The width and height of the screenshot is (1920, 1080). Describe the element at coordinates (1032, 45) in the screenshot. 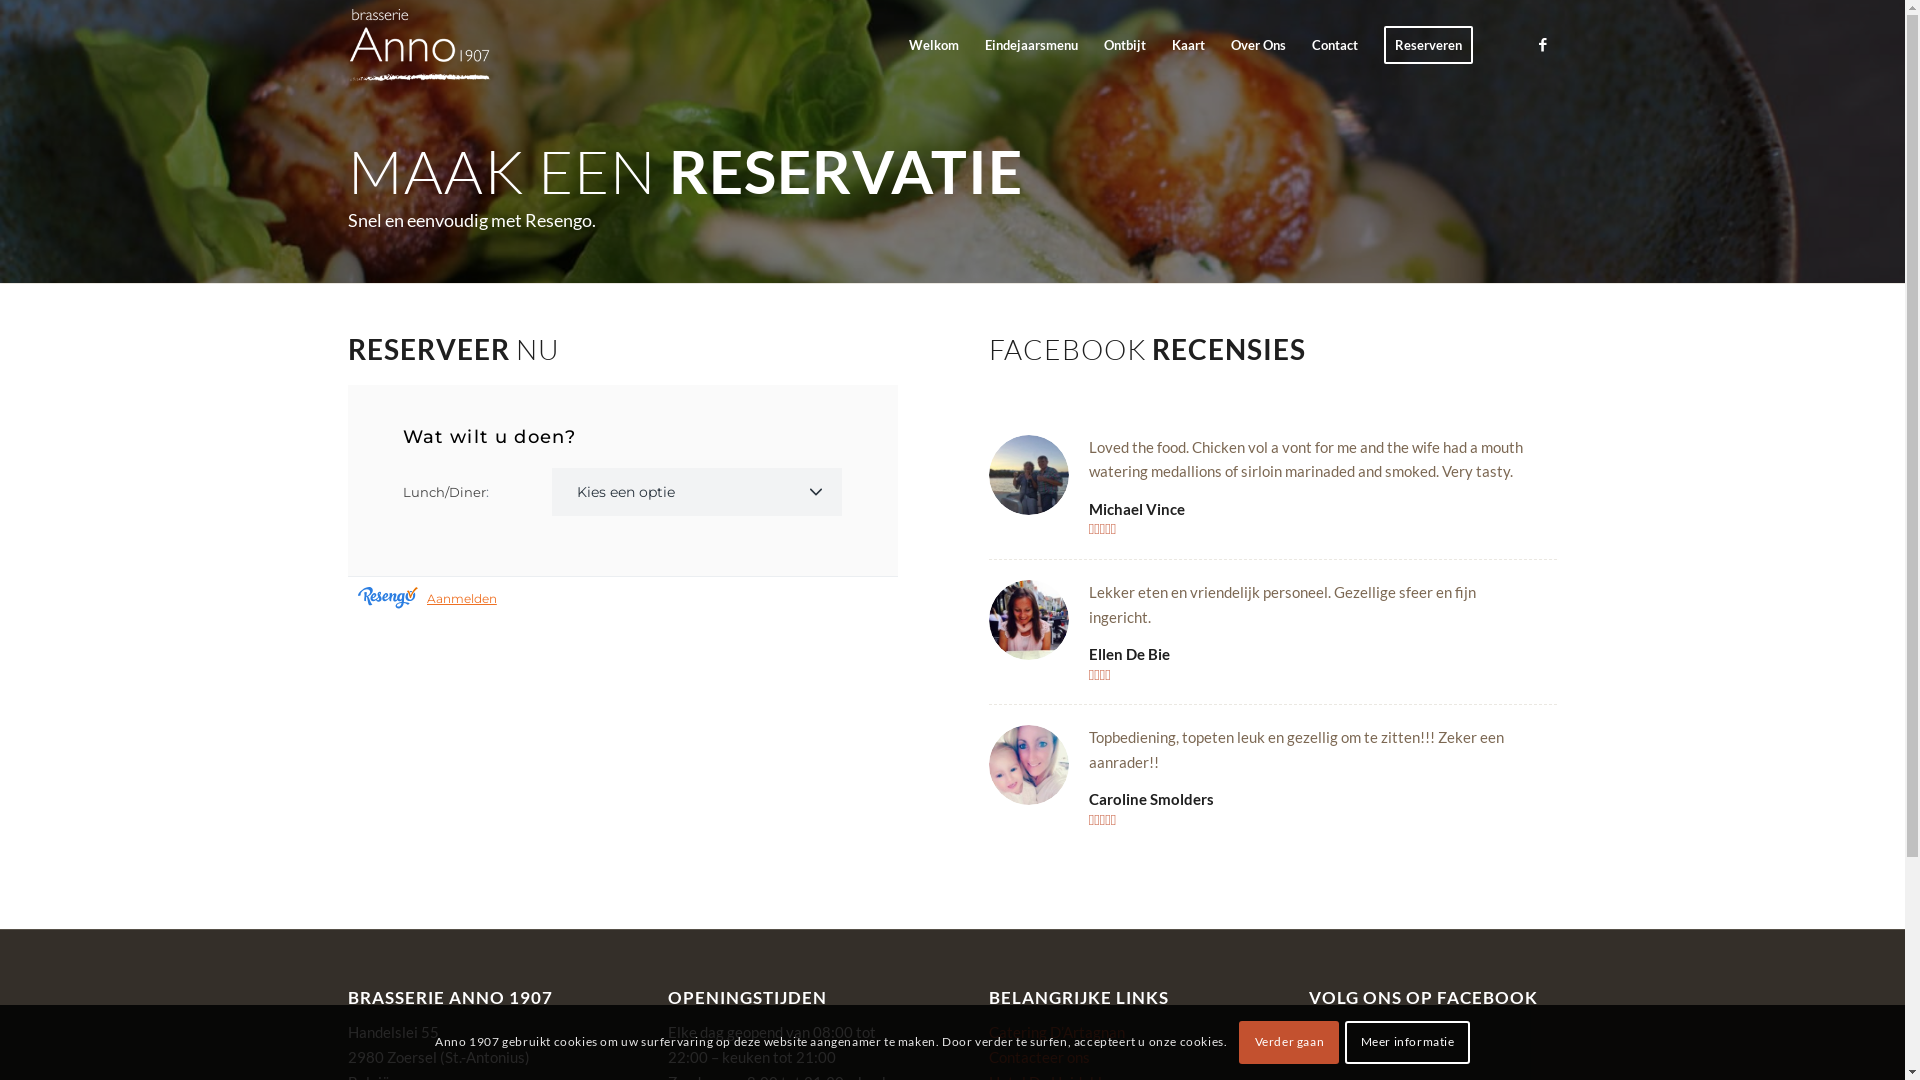

I see `Eindejaarsmenu` at that location.